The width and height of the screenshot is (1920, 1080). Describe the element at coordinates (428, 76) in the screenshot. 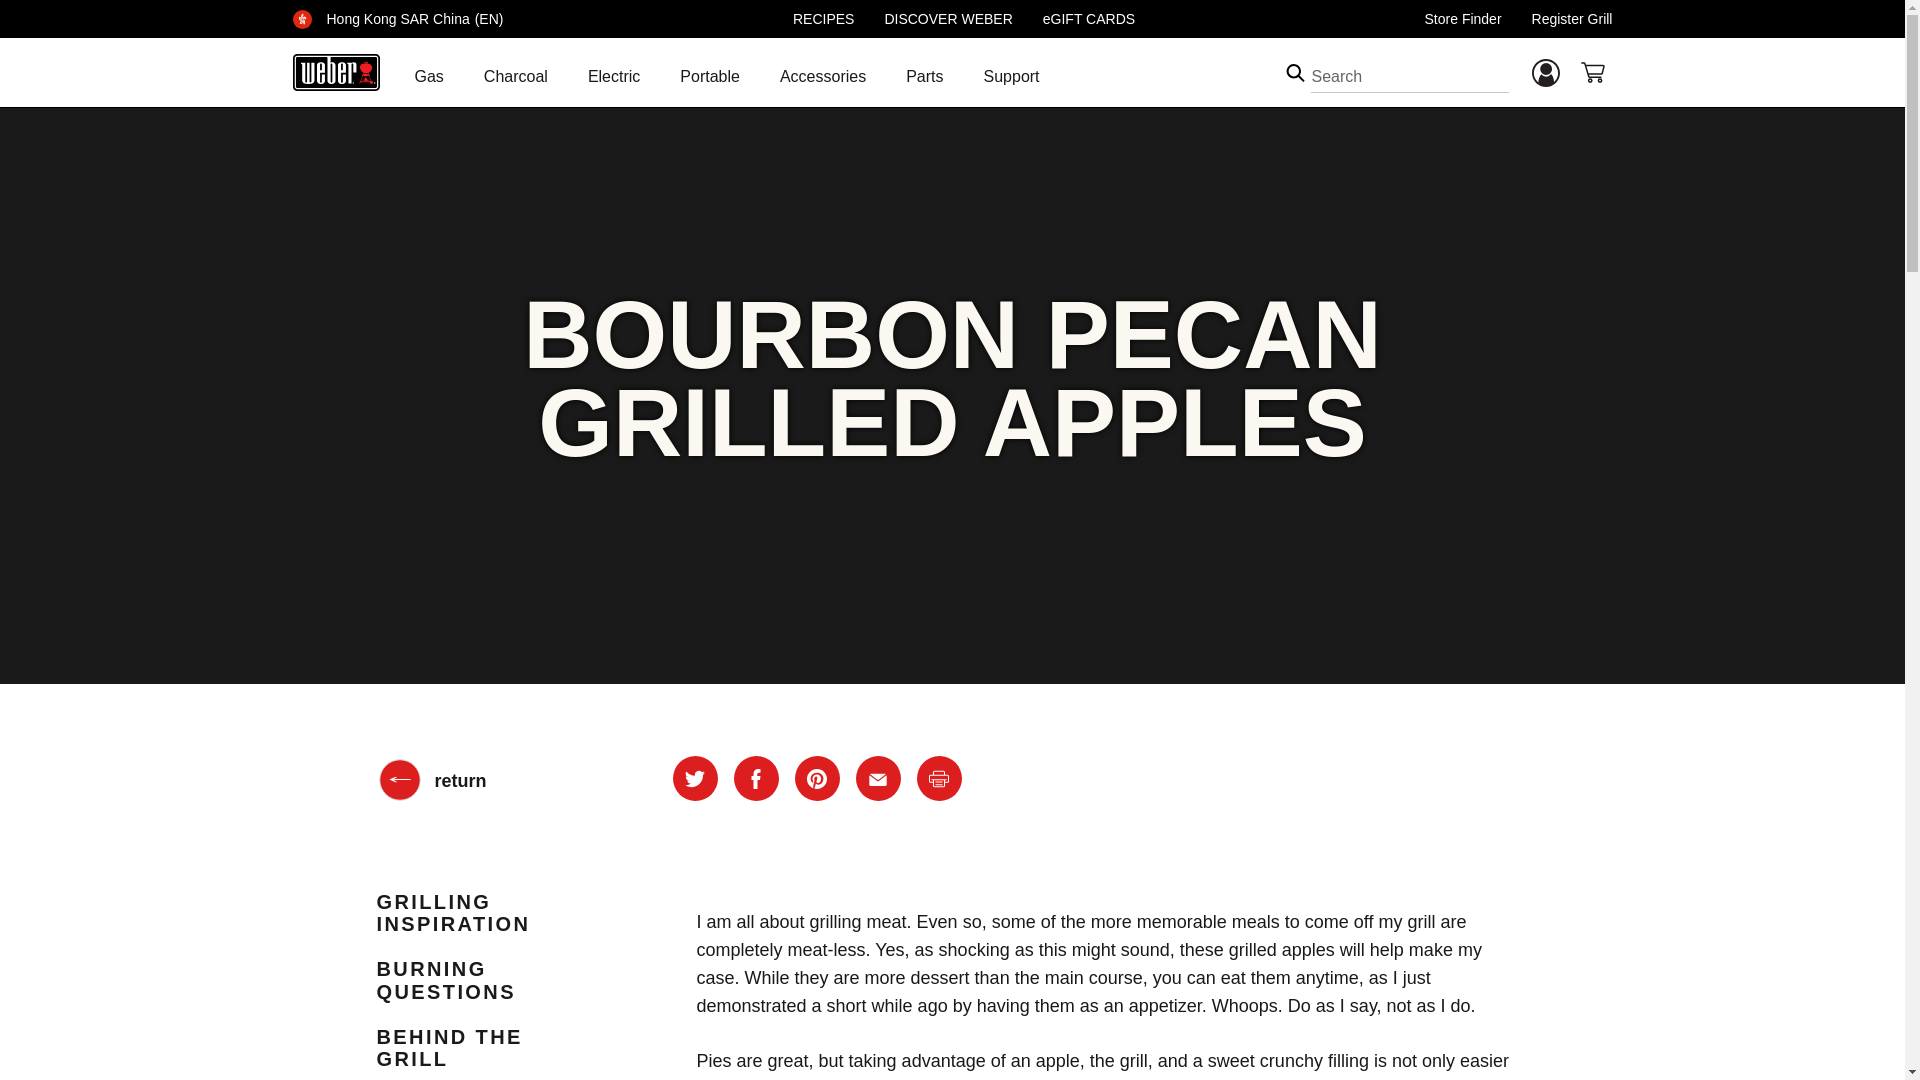

I see `Gas` at that location.